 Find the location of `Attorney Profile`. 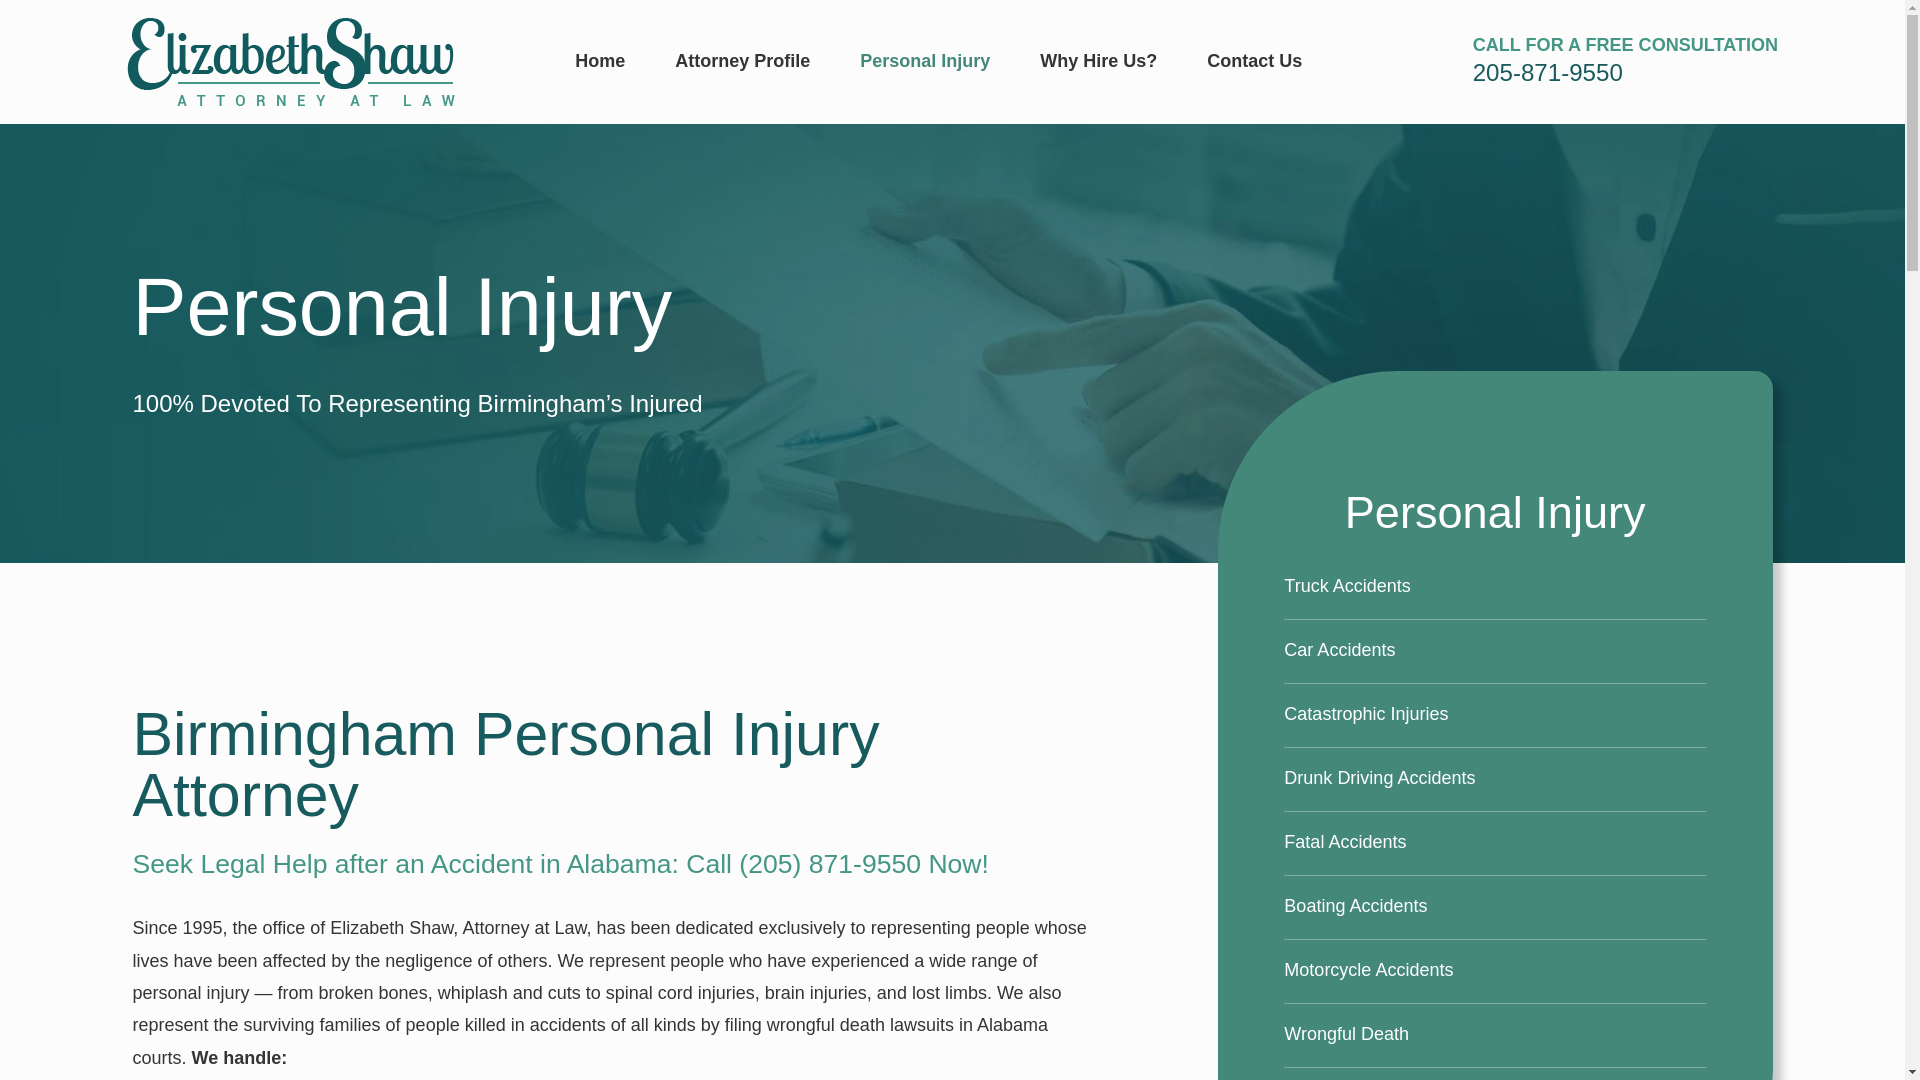

Attorney Profile is located at coordinates (742, 61).